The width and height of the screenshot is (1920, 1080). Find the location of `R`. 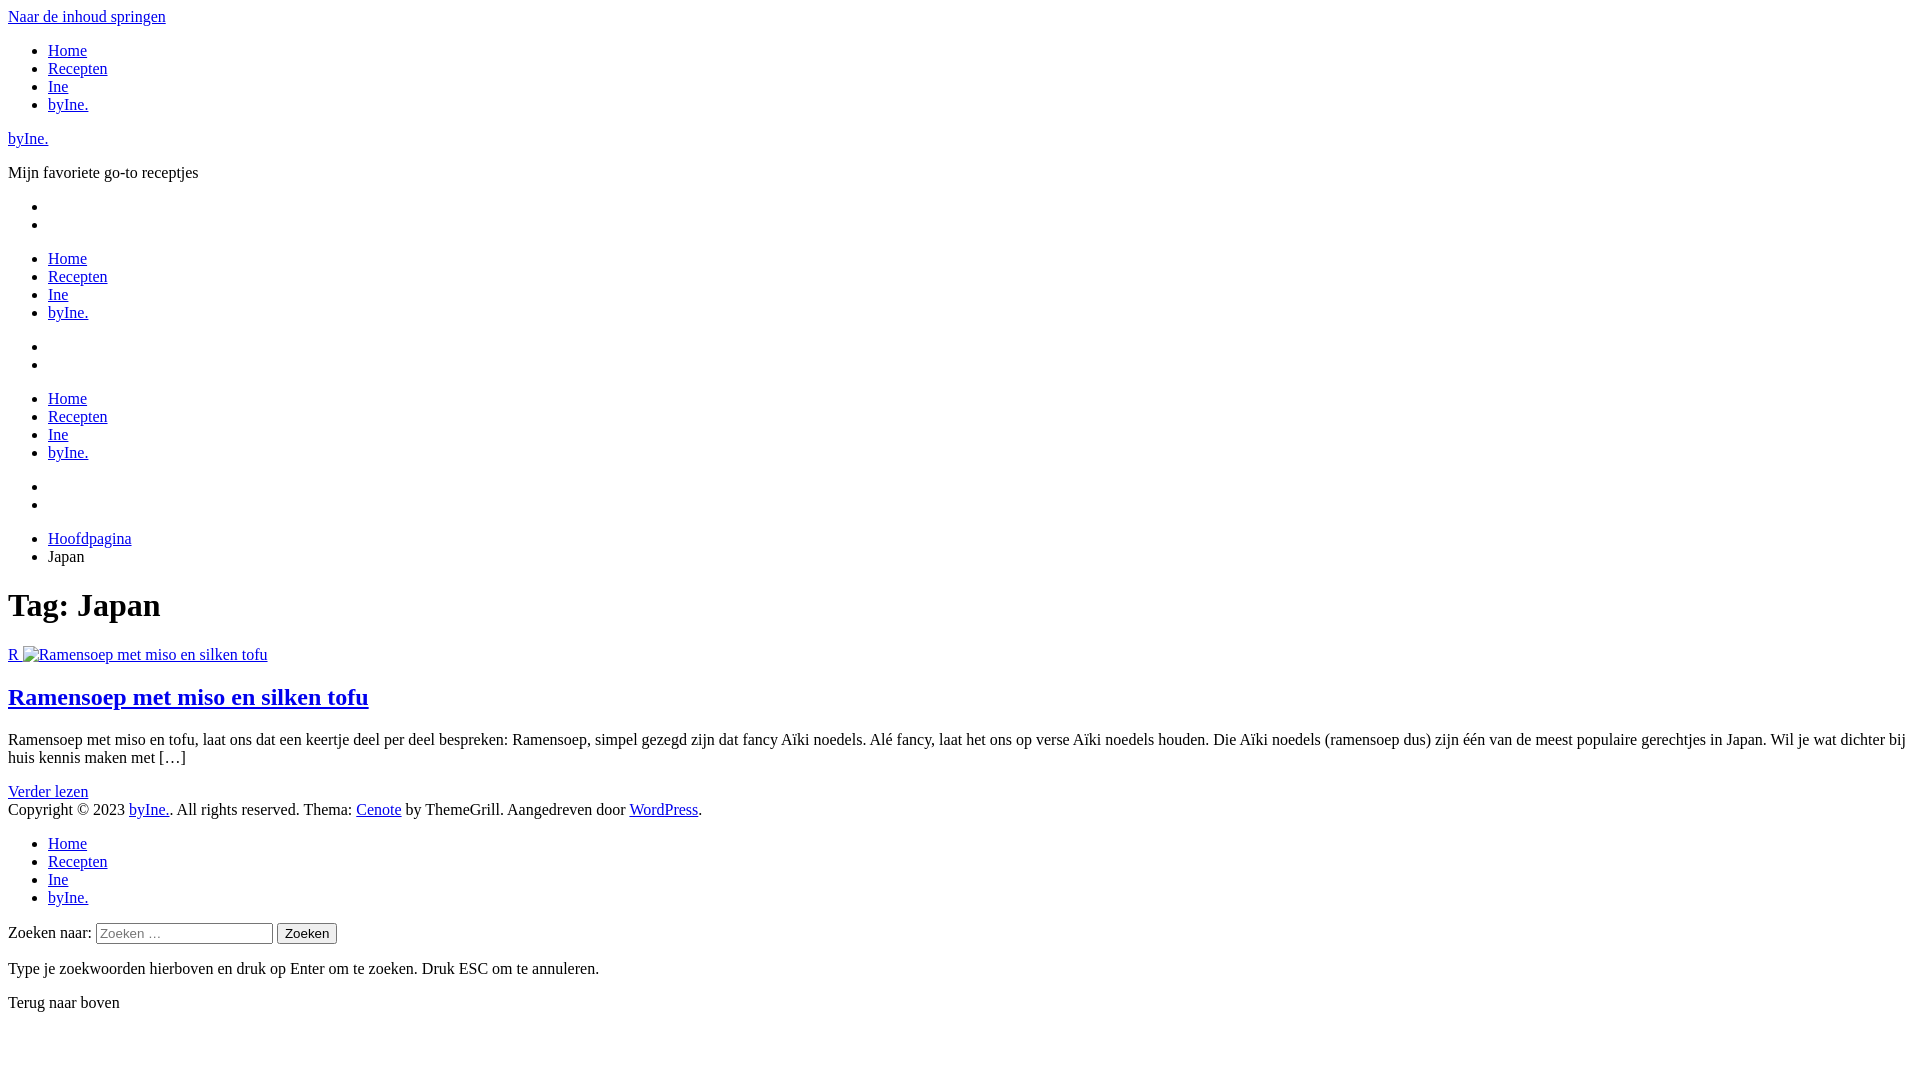

R is located at coordinates (138, 654).